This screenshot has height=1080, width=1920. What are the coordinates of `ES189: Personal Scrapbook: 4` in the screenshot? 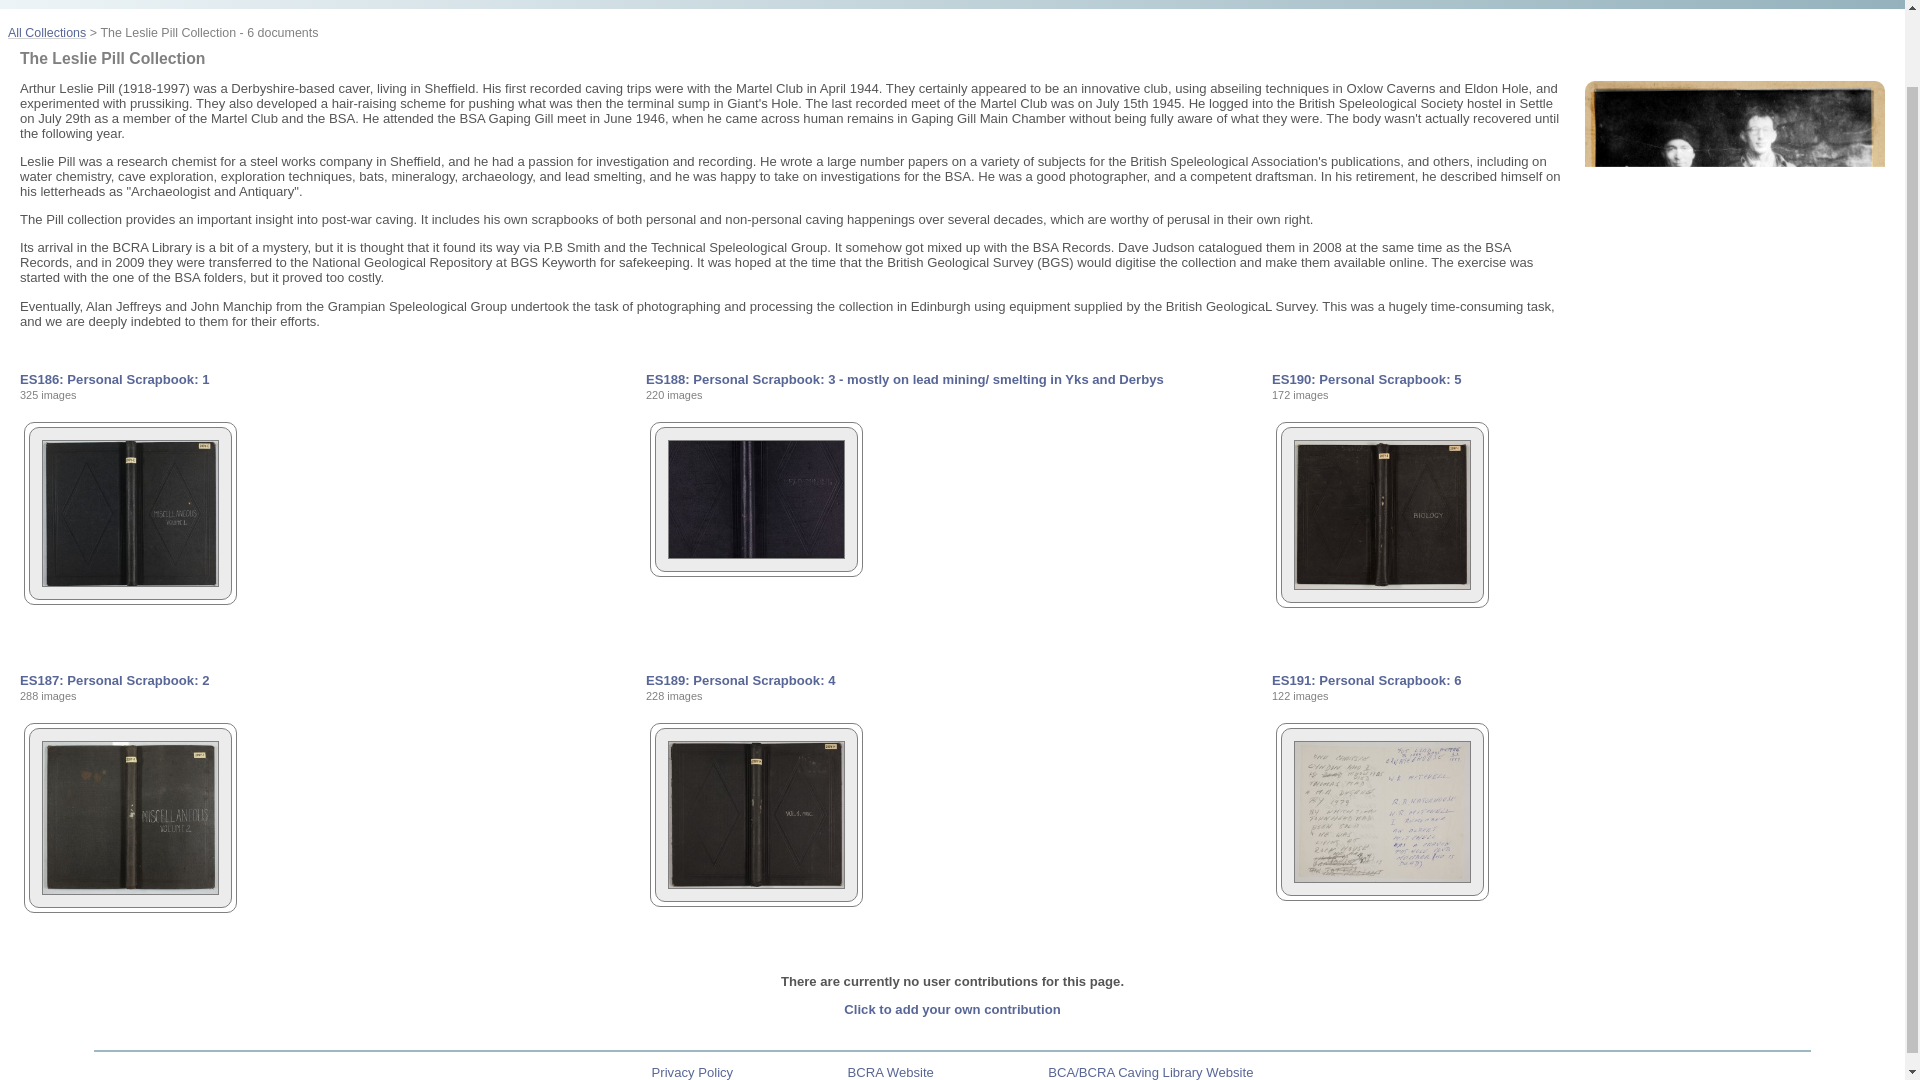 It's located at (740, 680).